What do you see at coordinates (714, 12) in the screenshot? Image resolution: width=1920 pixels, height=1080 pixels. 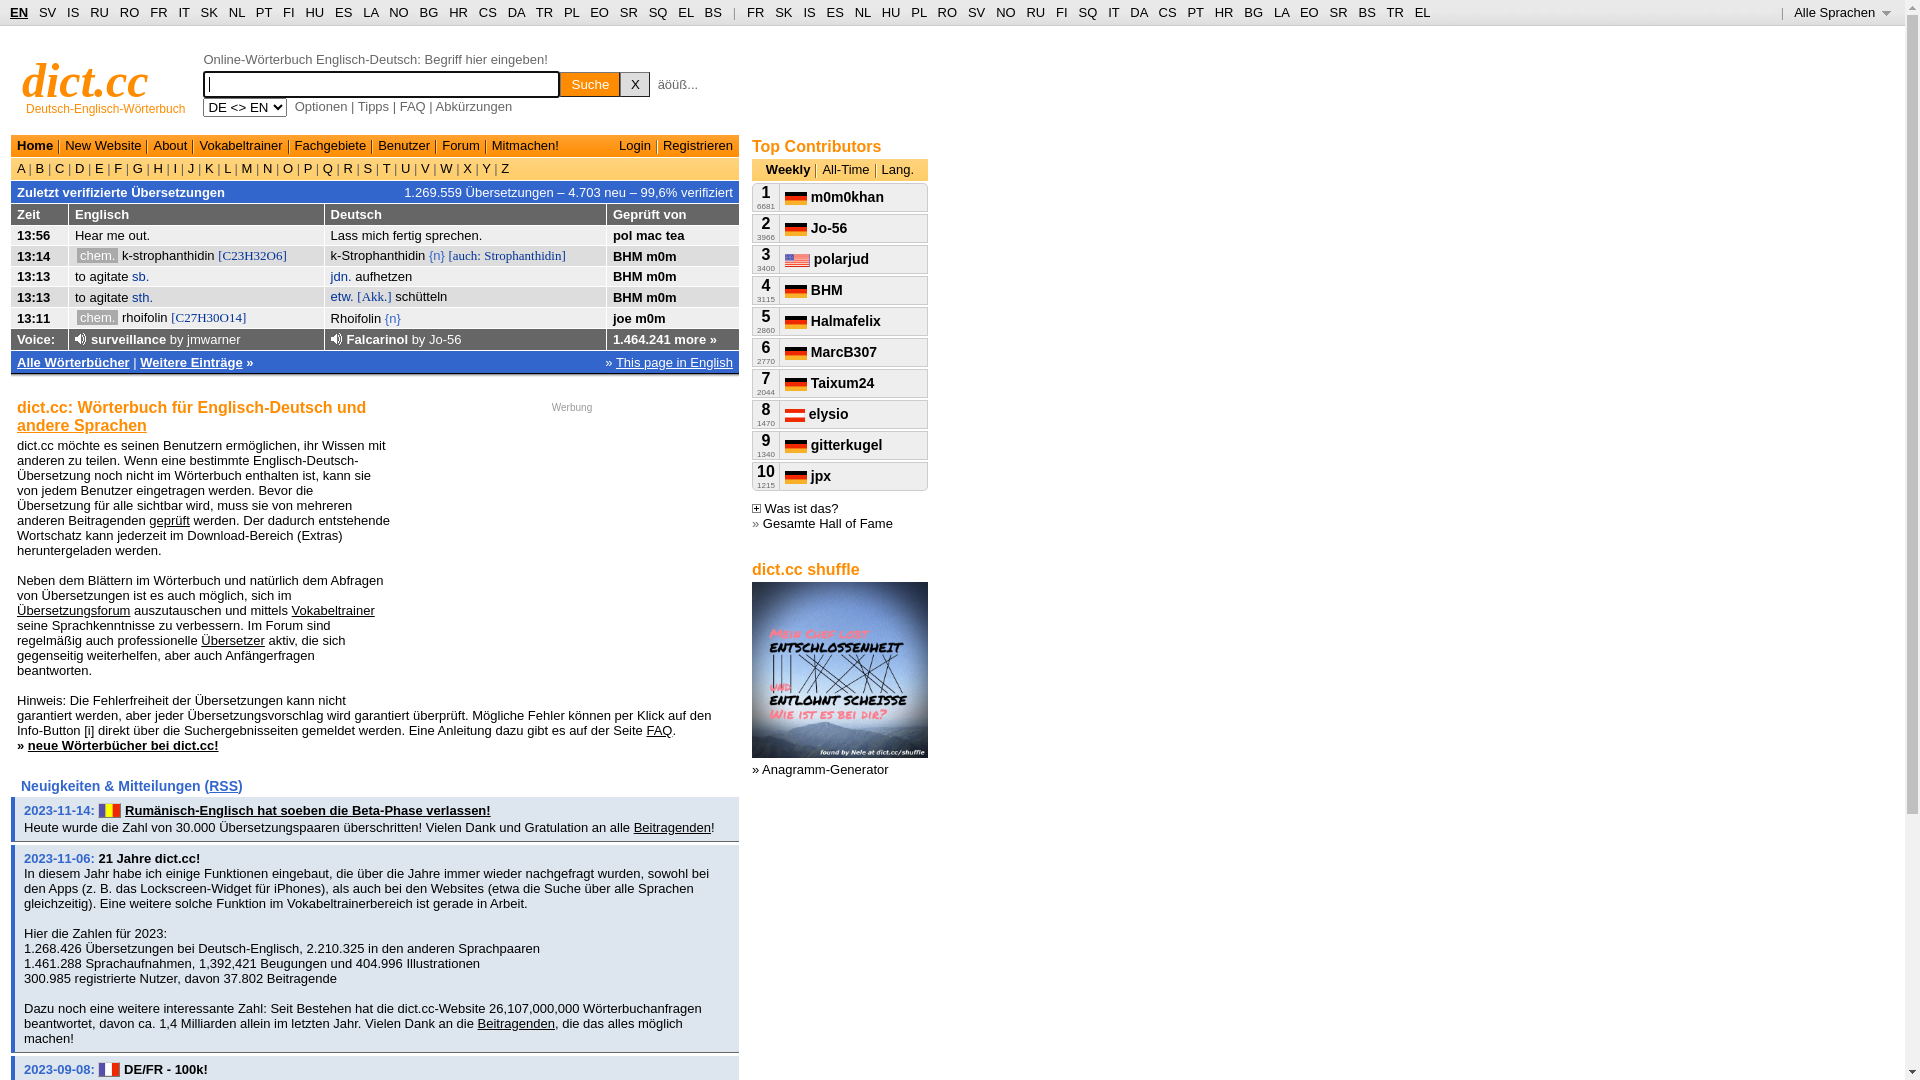 I see `BS` at bounding box center [714, 12].